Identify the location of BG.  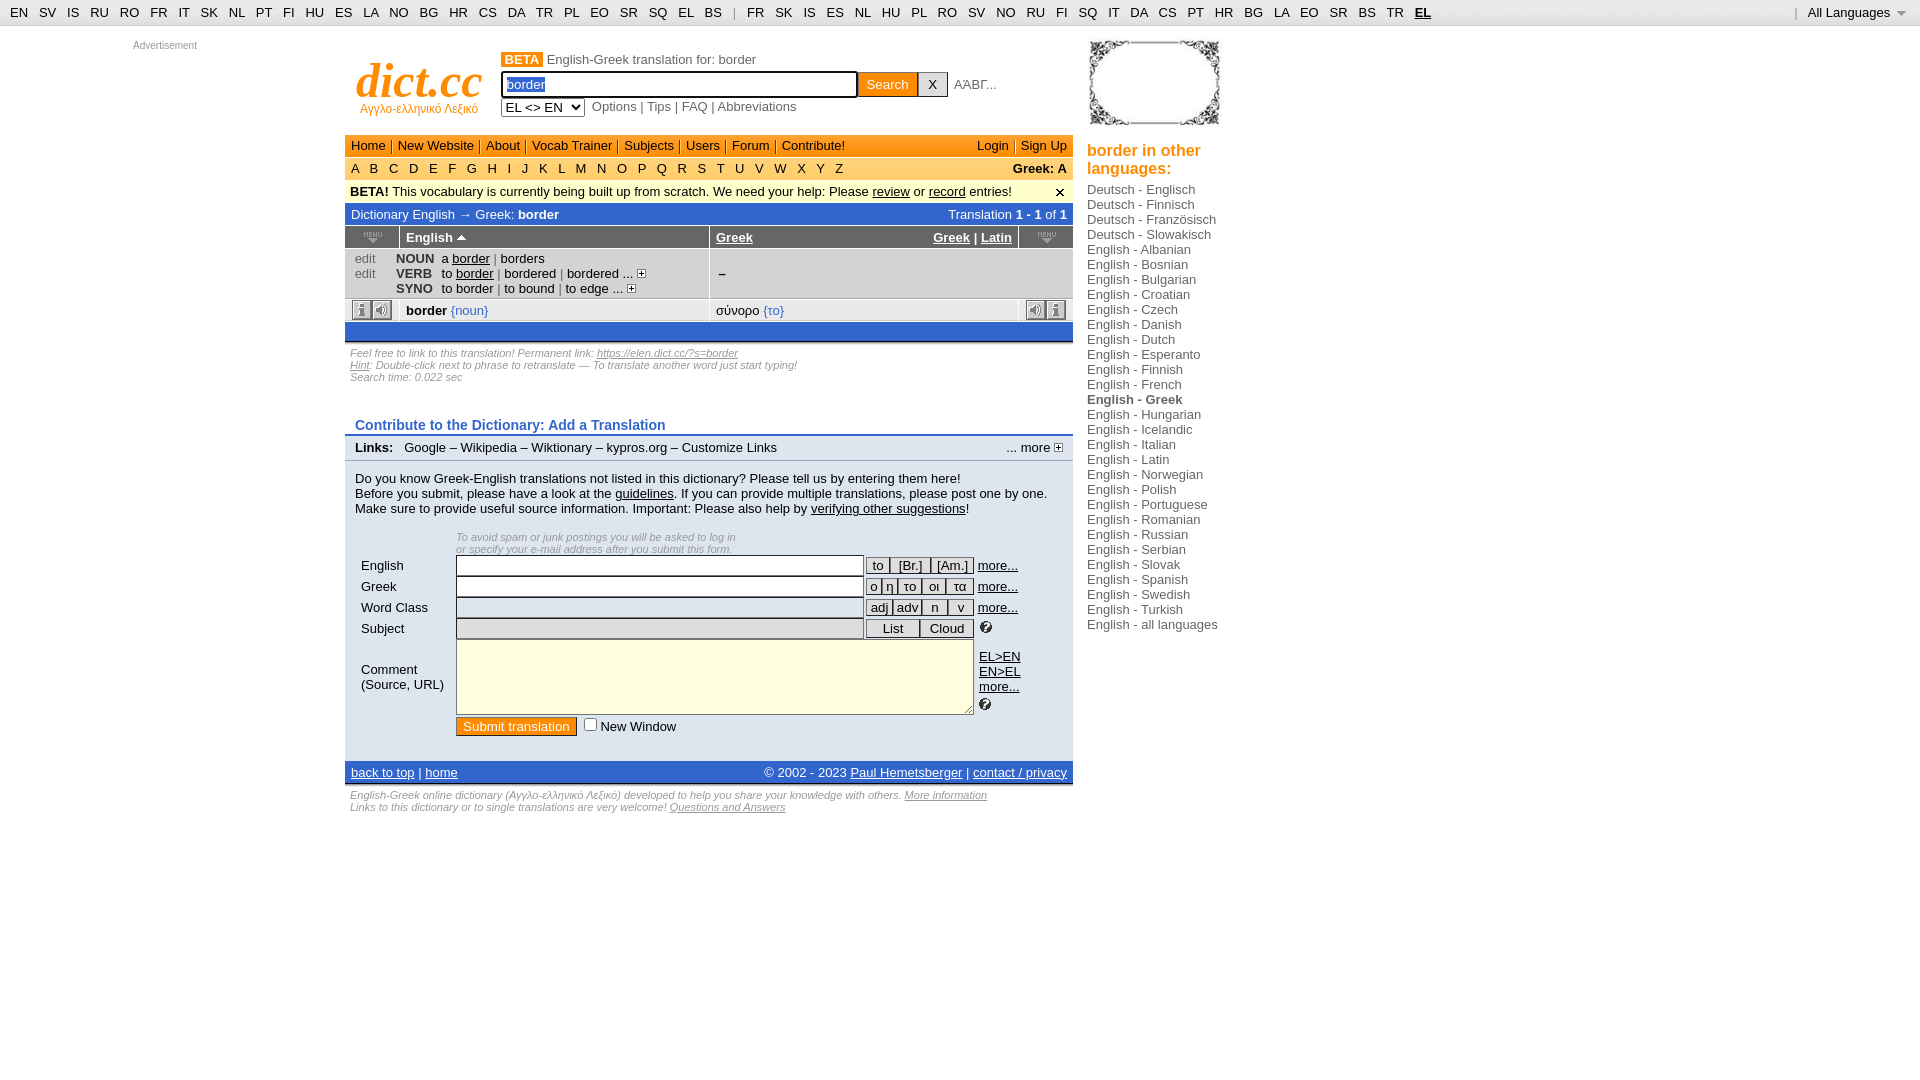
(430, 12).